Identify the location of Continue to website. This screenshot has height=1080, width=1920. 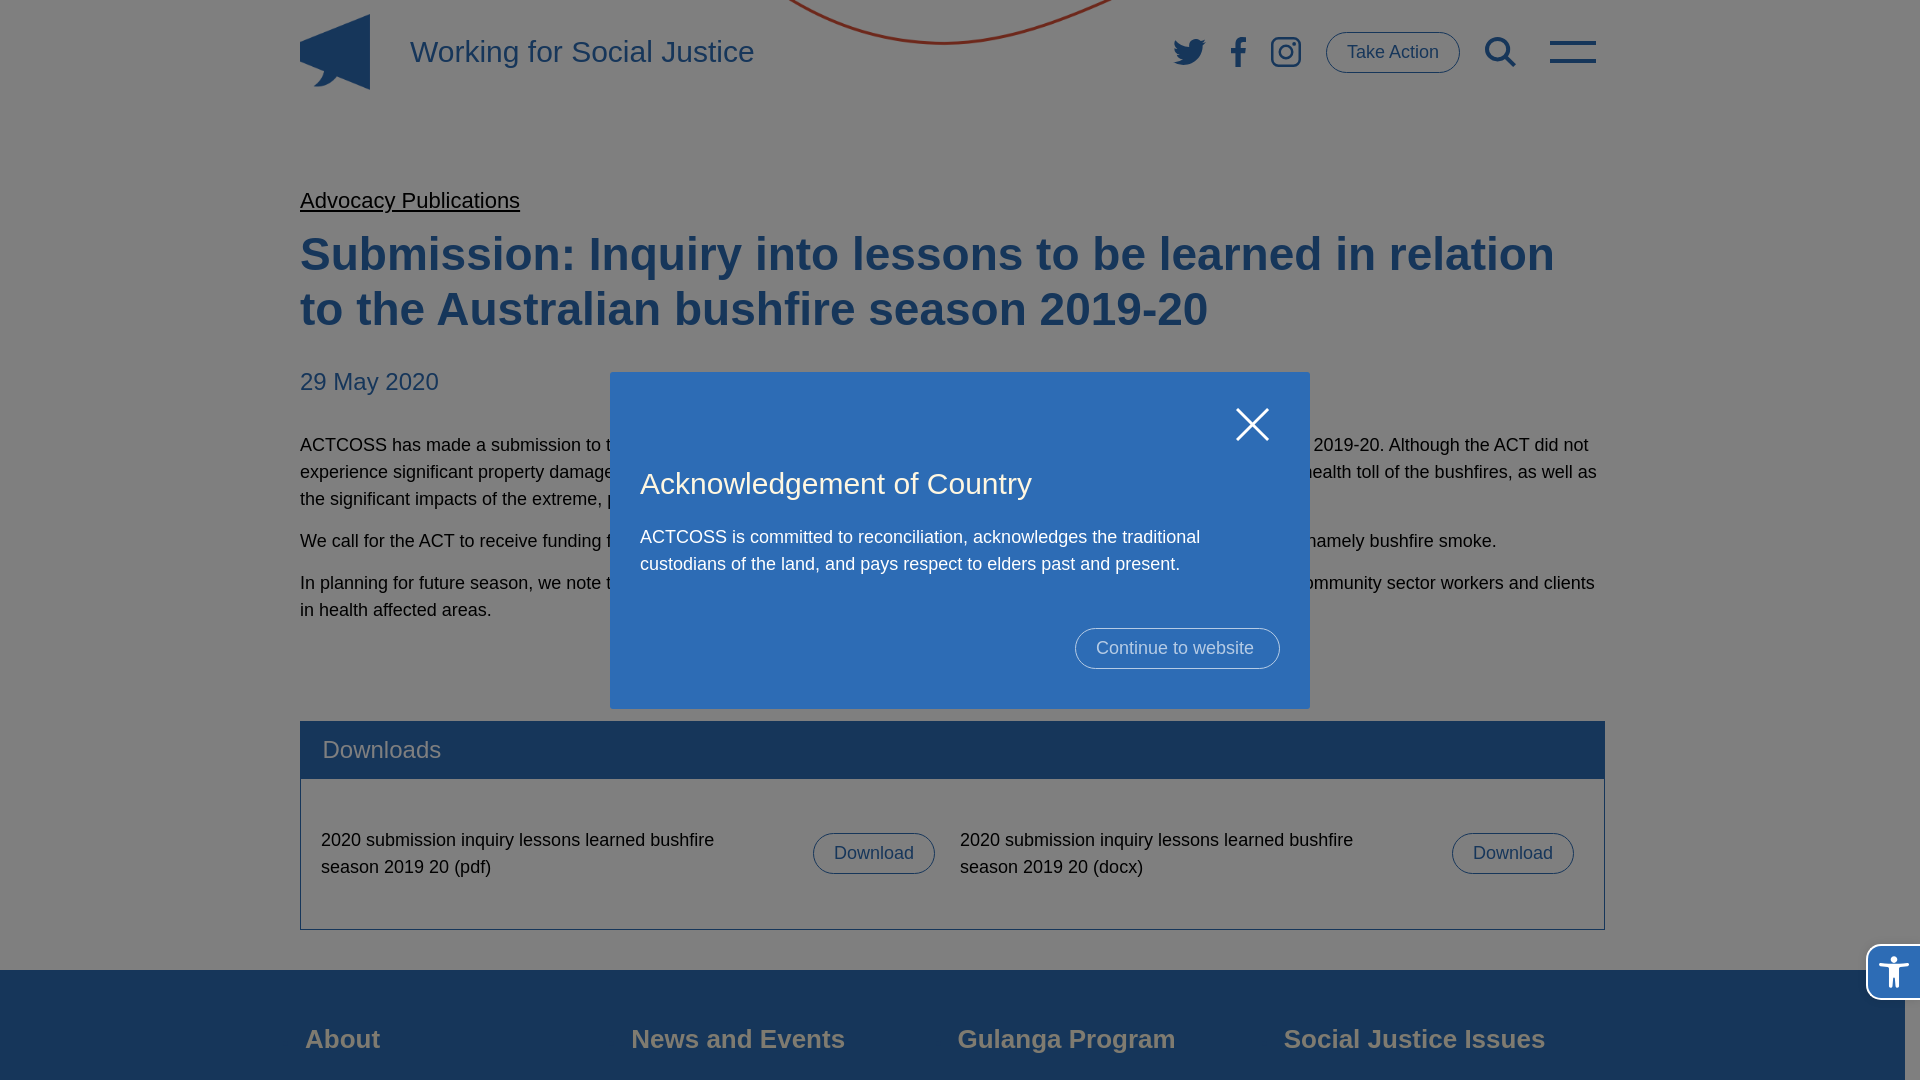
(1178, 648).